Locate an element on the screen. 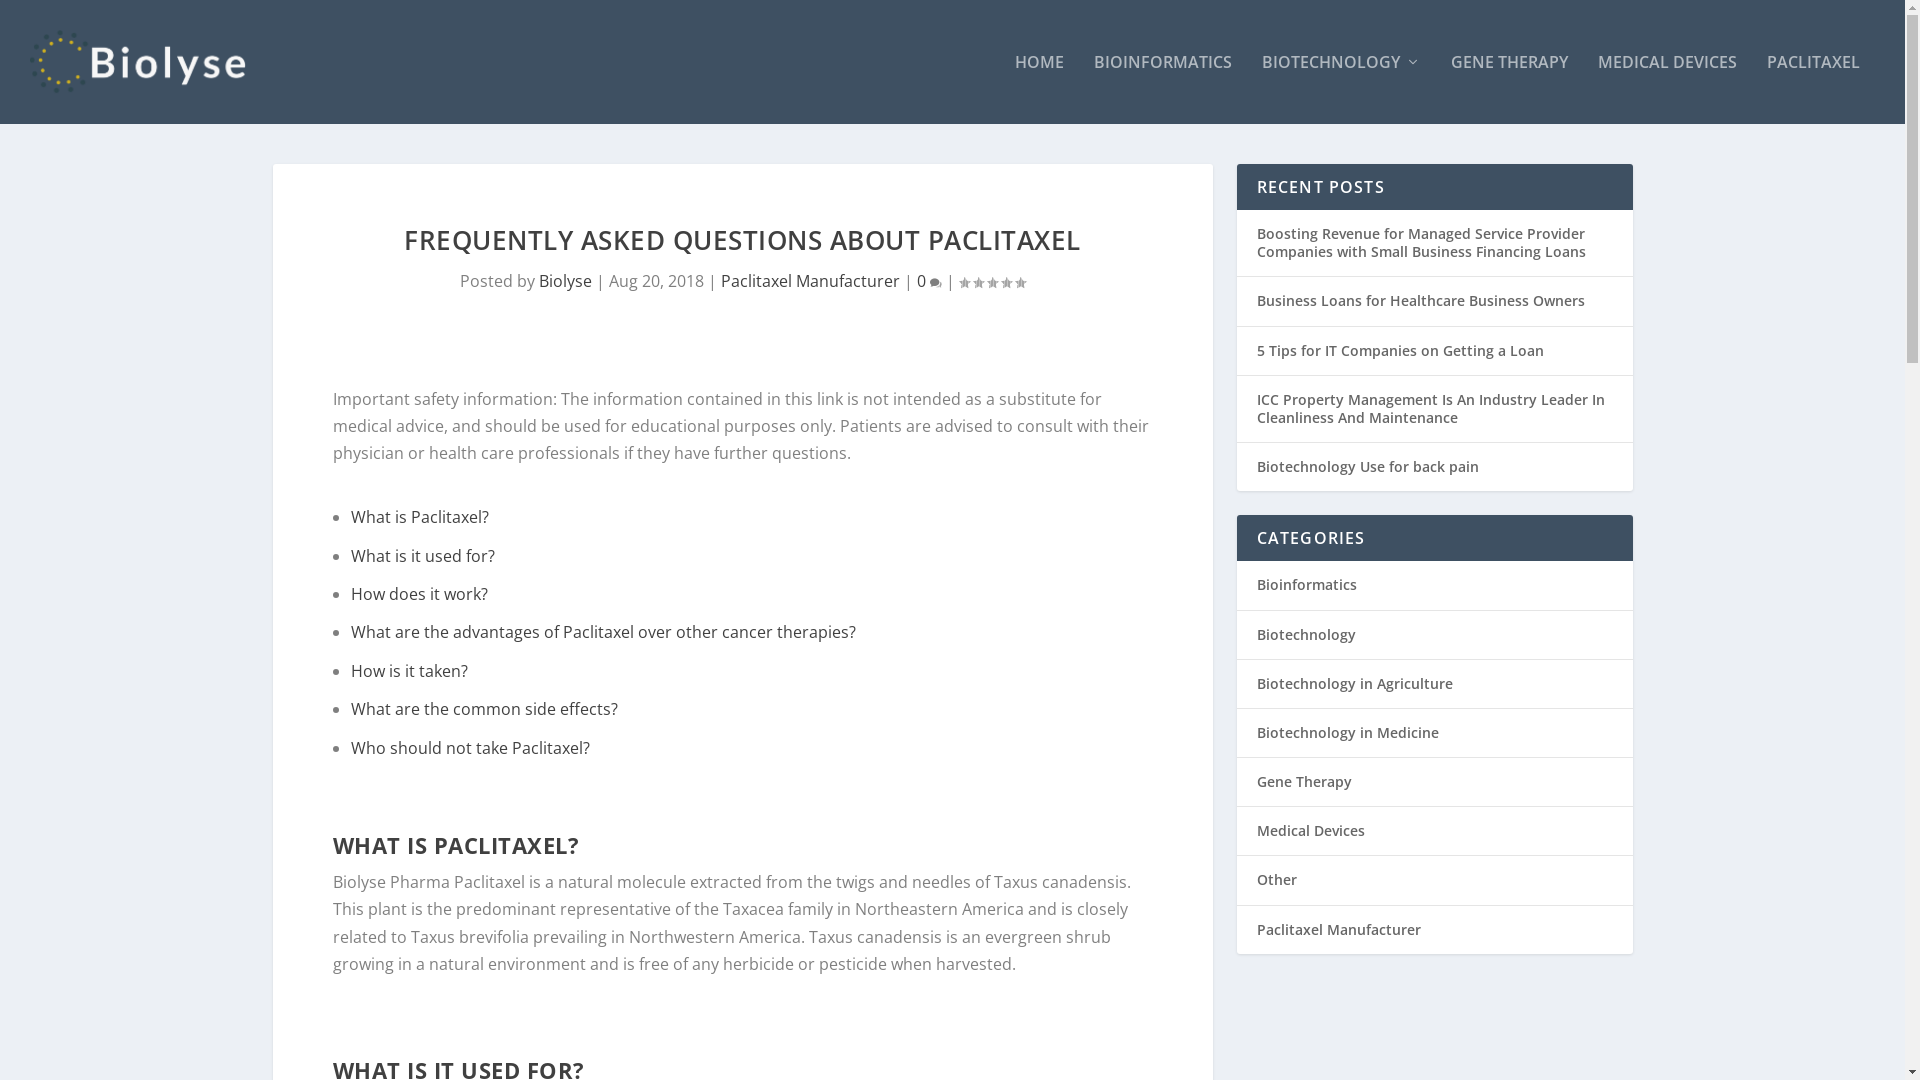 The width and height of the screenshot is (1920, 1080). 0 is located at coordinates (930, 281).